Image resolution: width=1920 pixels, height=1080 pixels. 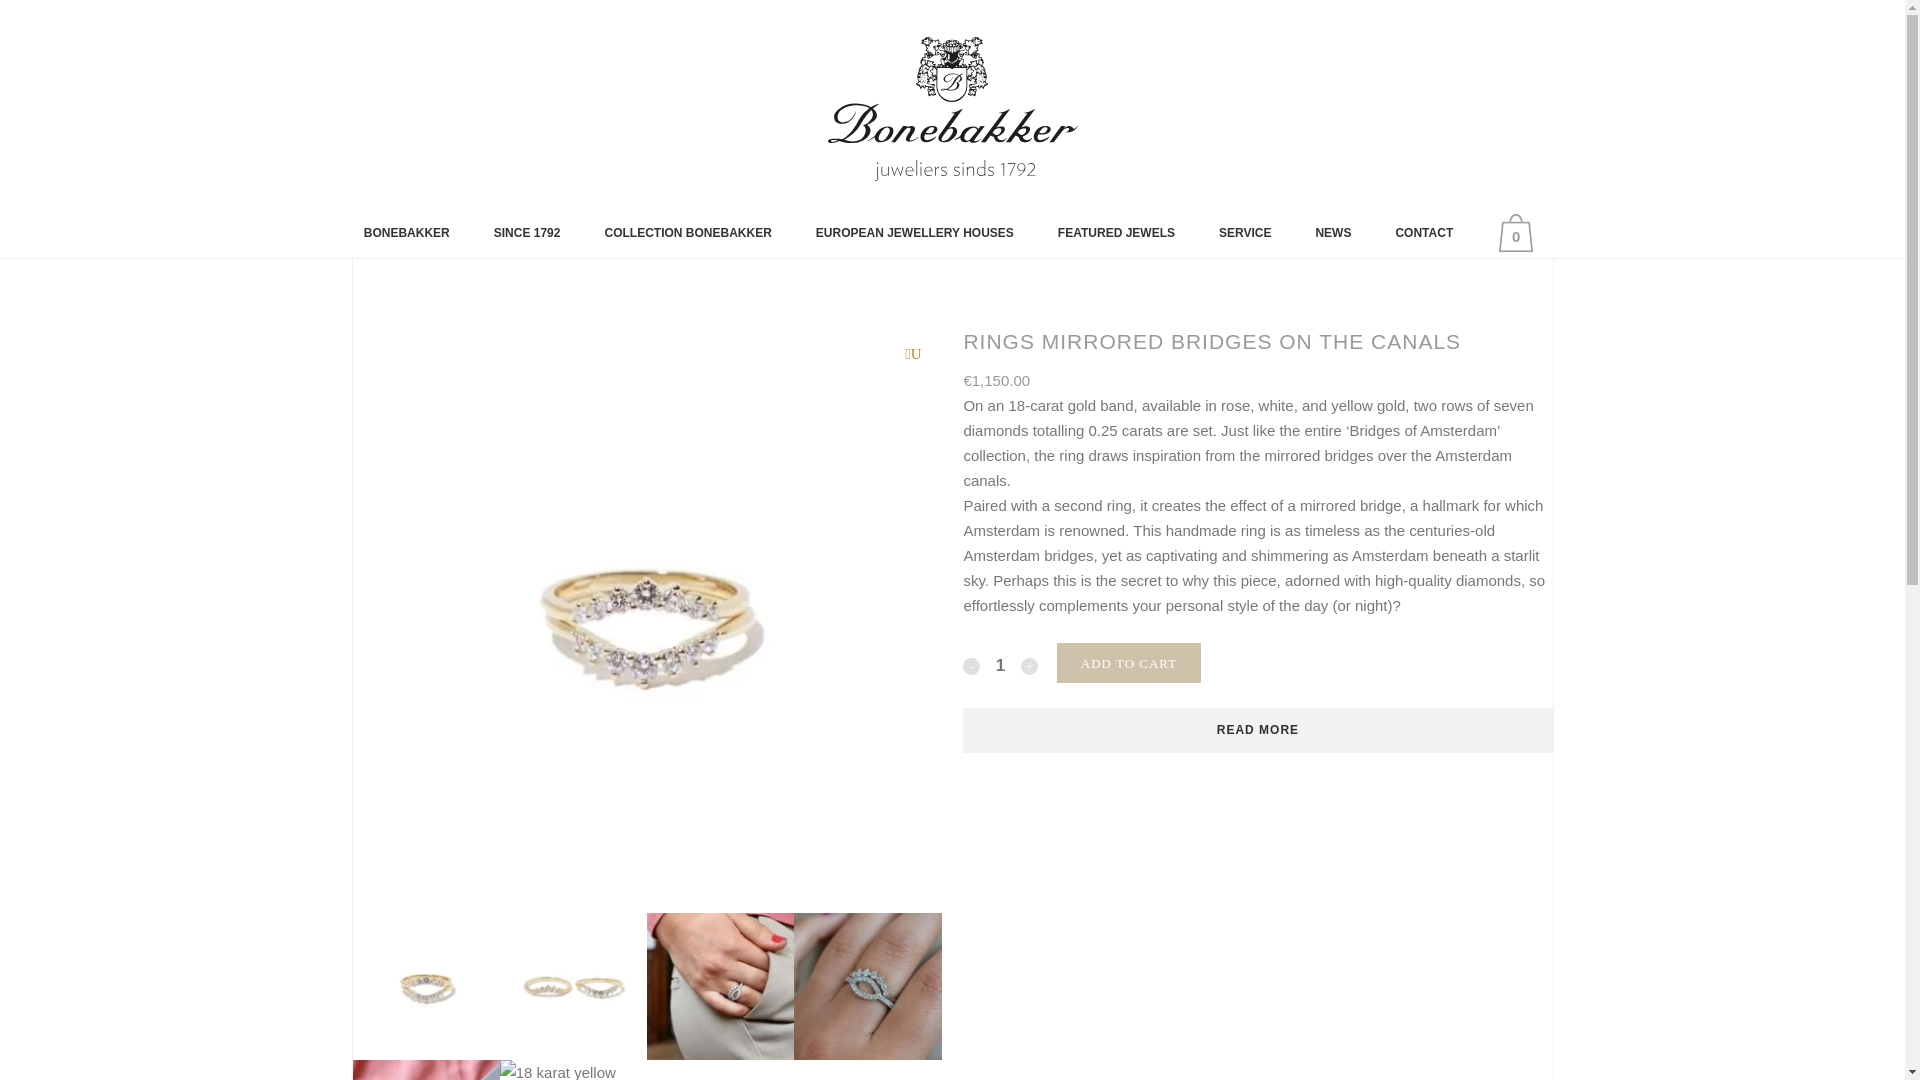 What do you see at coordinates (915, 233) in the screenshot?
I see `EUROPEAN JEWELLERY HOUSES` at bounding box center [915, 233].